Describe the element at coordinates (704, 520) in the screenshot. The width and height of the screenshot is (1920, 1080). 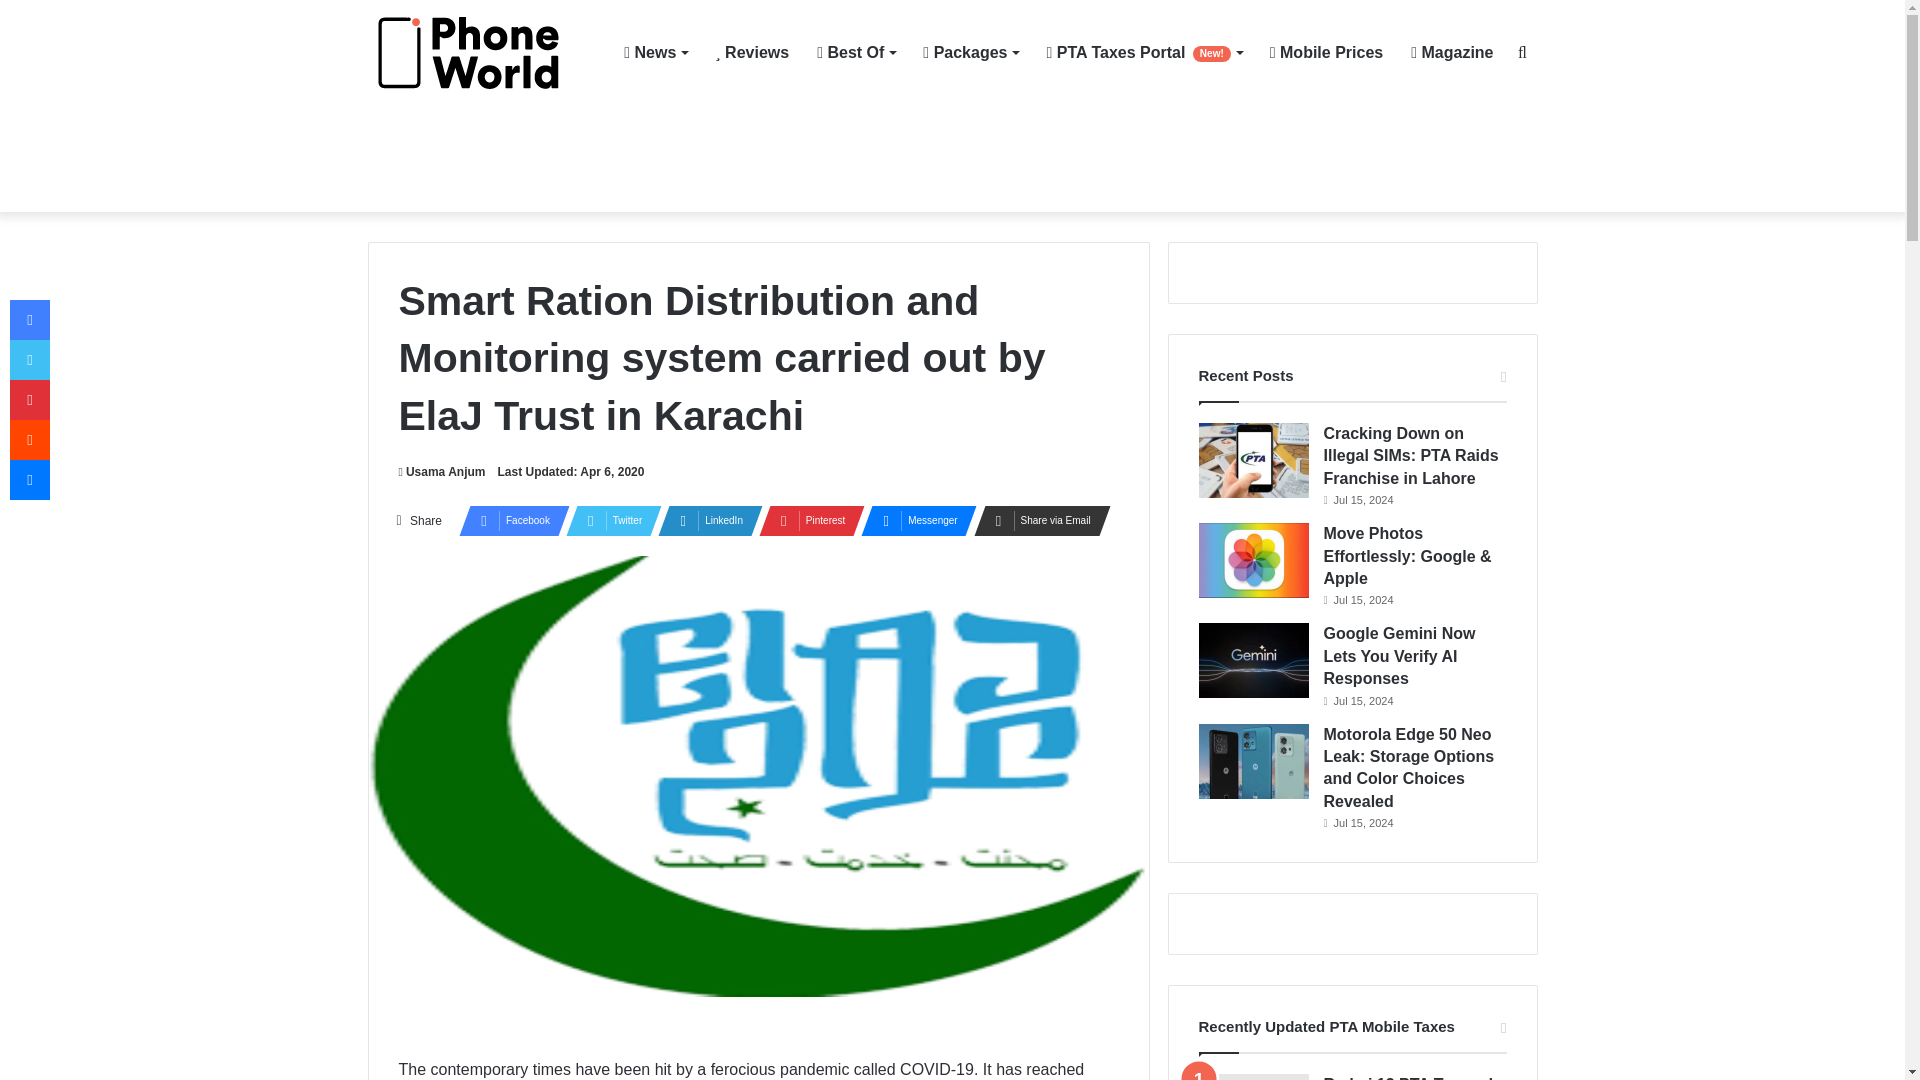
I see `LinkedIn` at that location.